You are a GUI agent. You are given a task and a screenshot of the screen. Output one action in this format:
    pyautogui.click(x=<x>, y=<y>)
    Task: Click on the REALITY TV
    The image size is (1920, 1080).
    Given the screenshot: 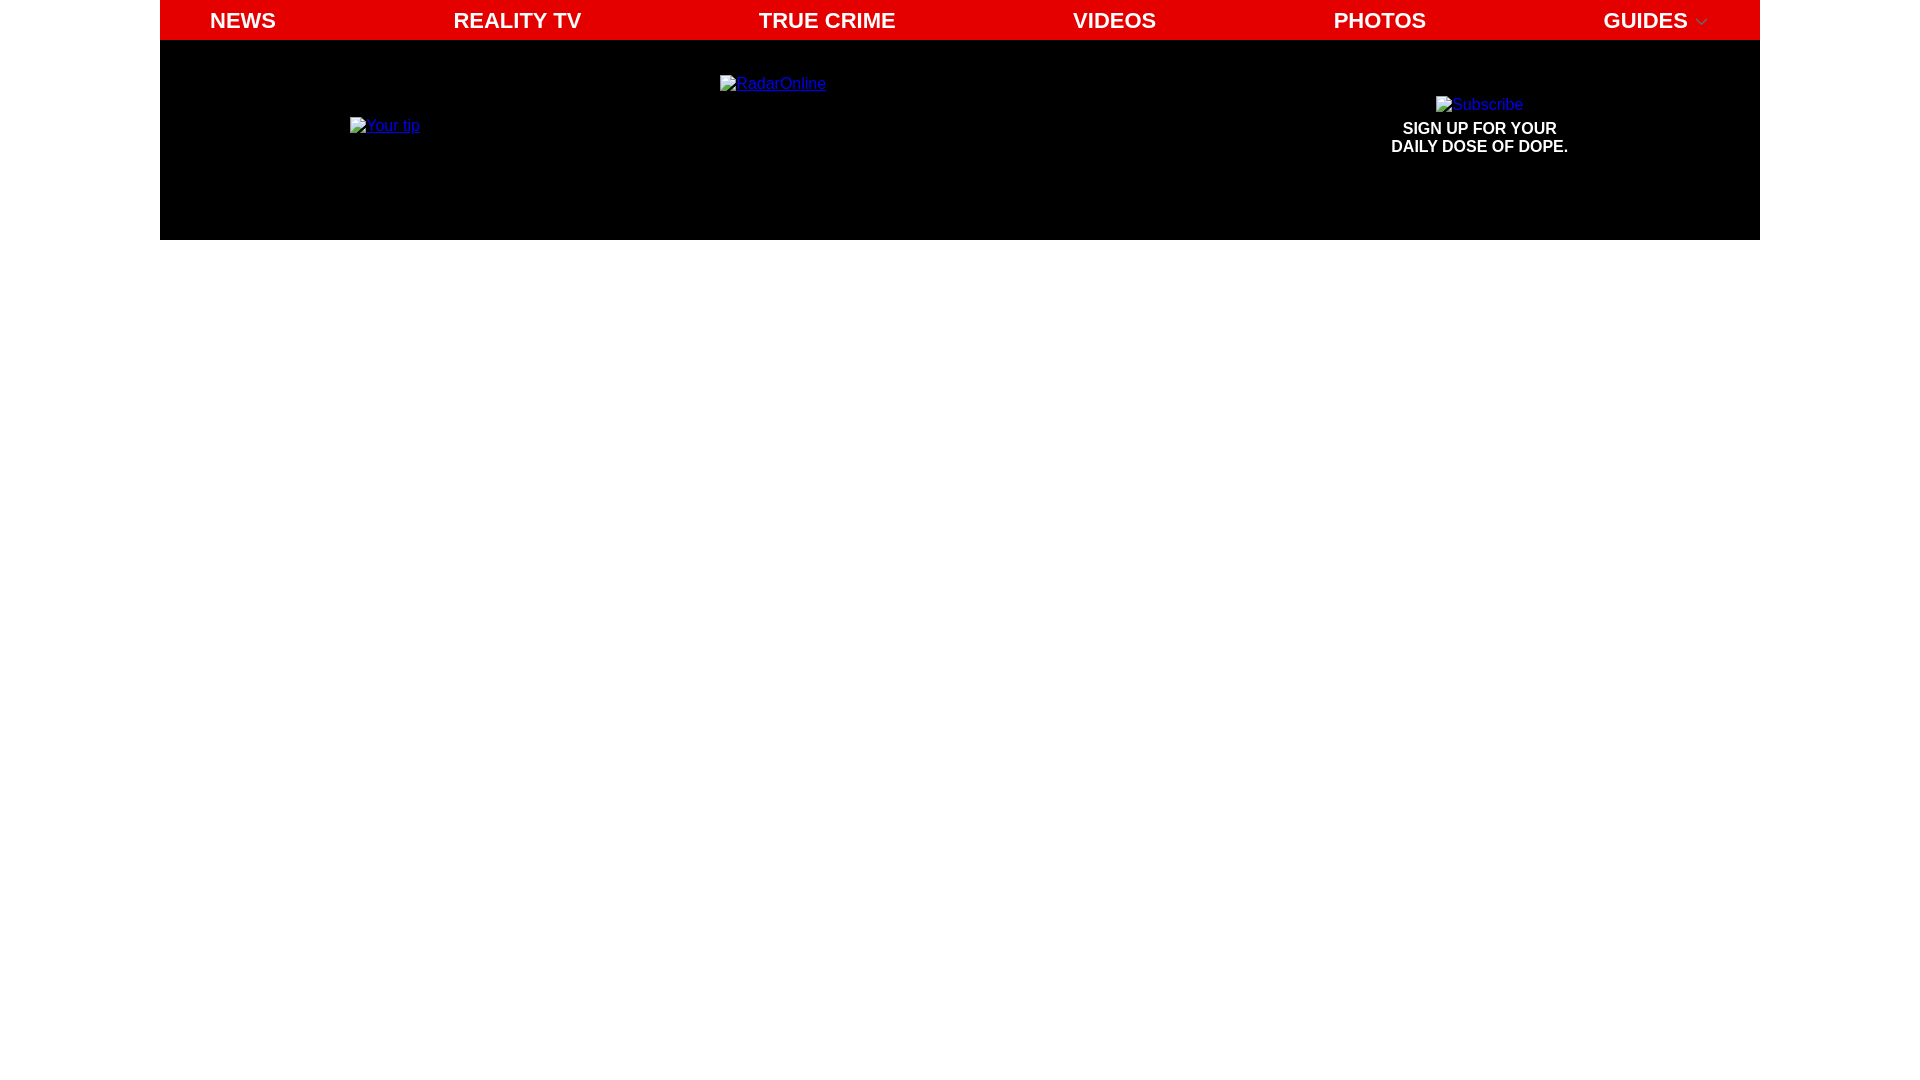 What is the action you would take?
    pyautogui.click(x=517, y=20)
    